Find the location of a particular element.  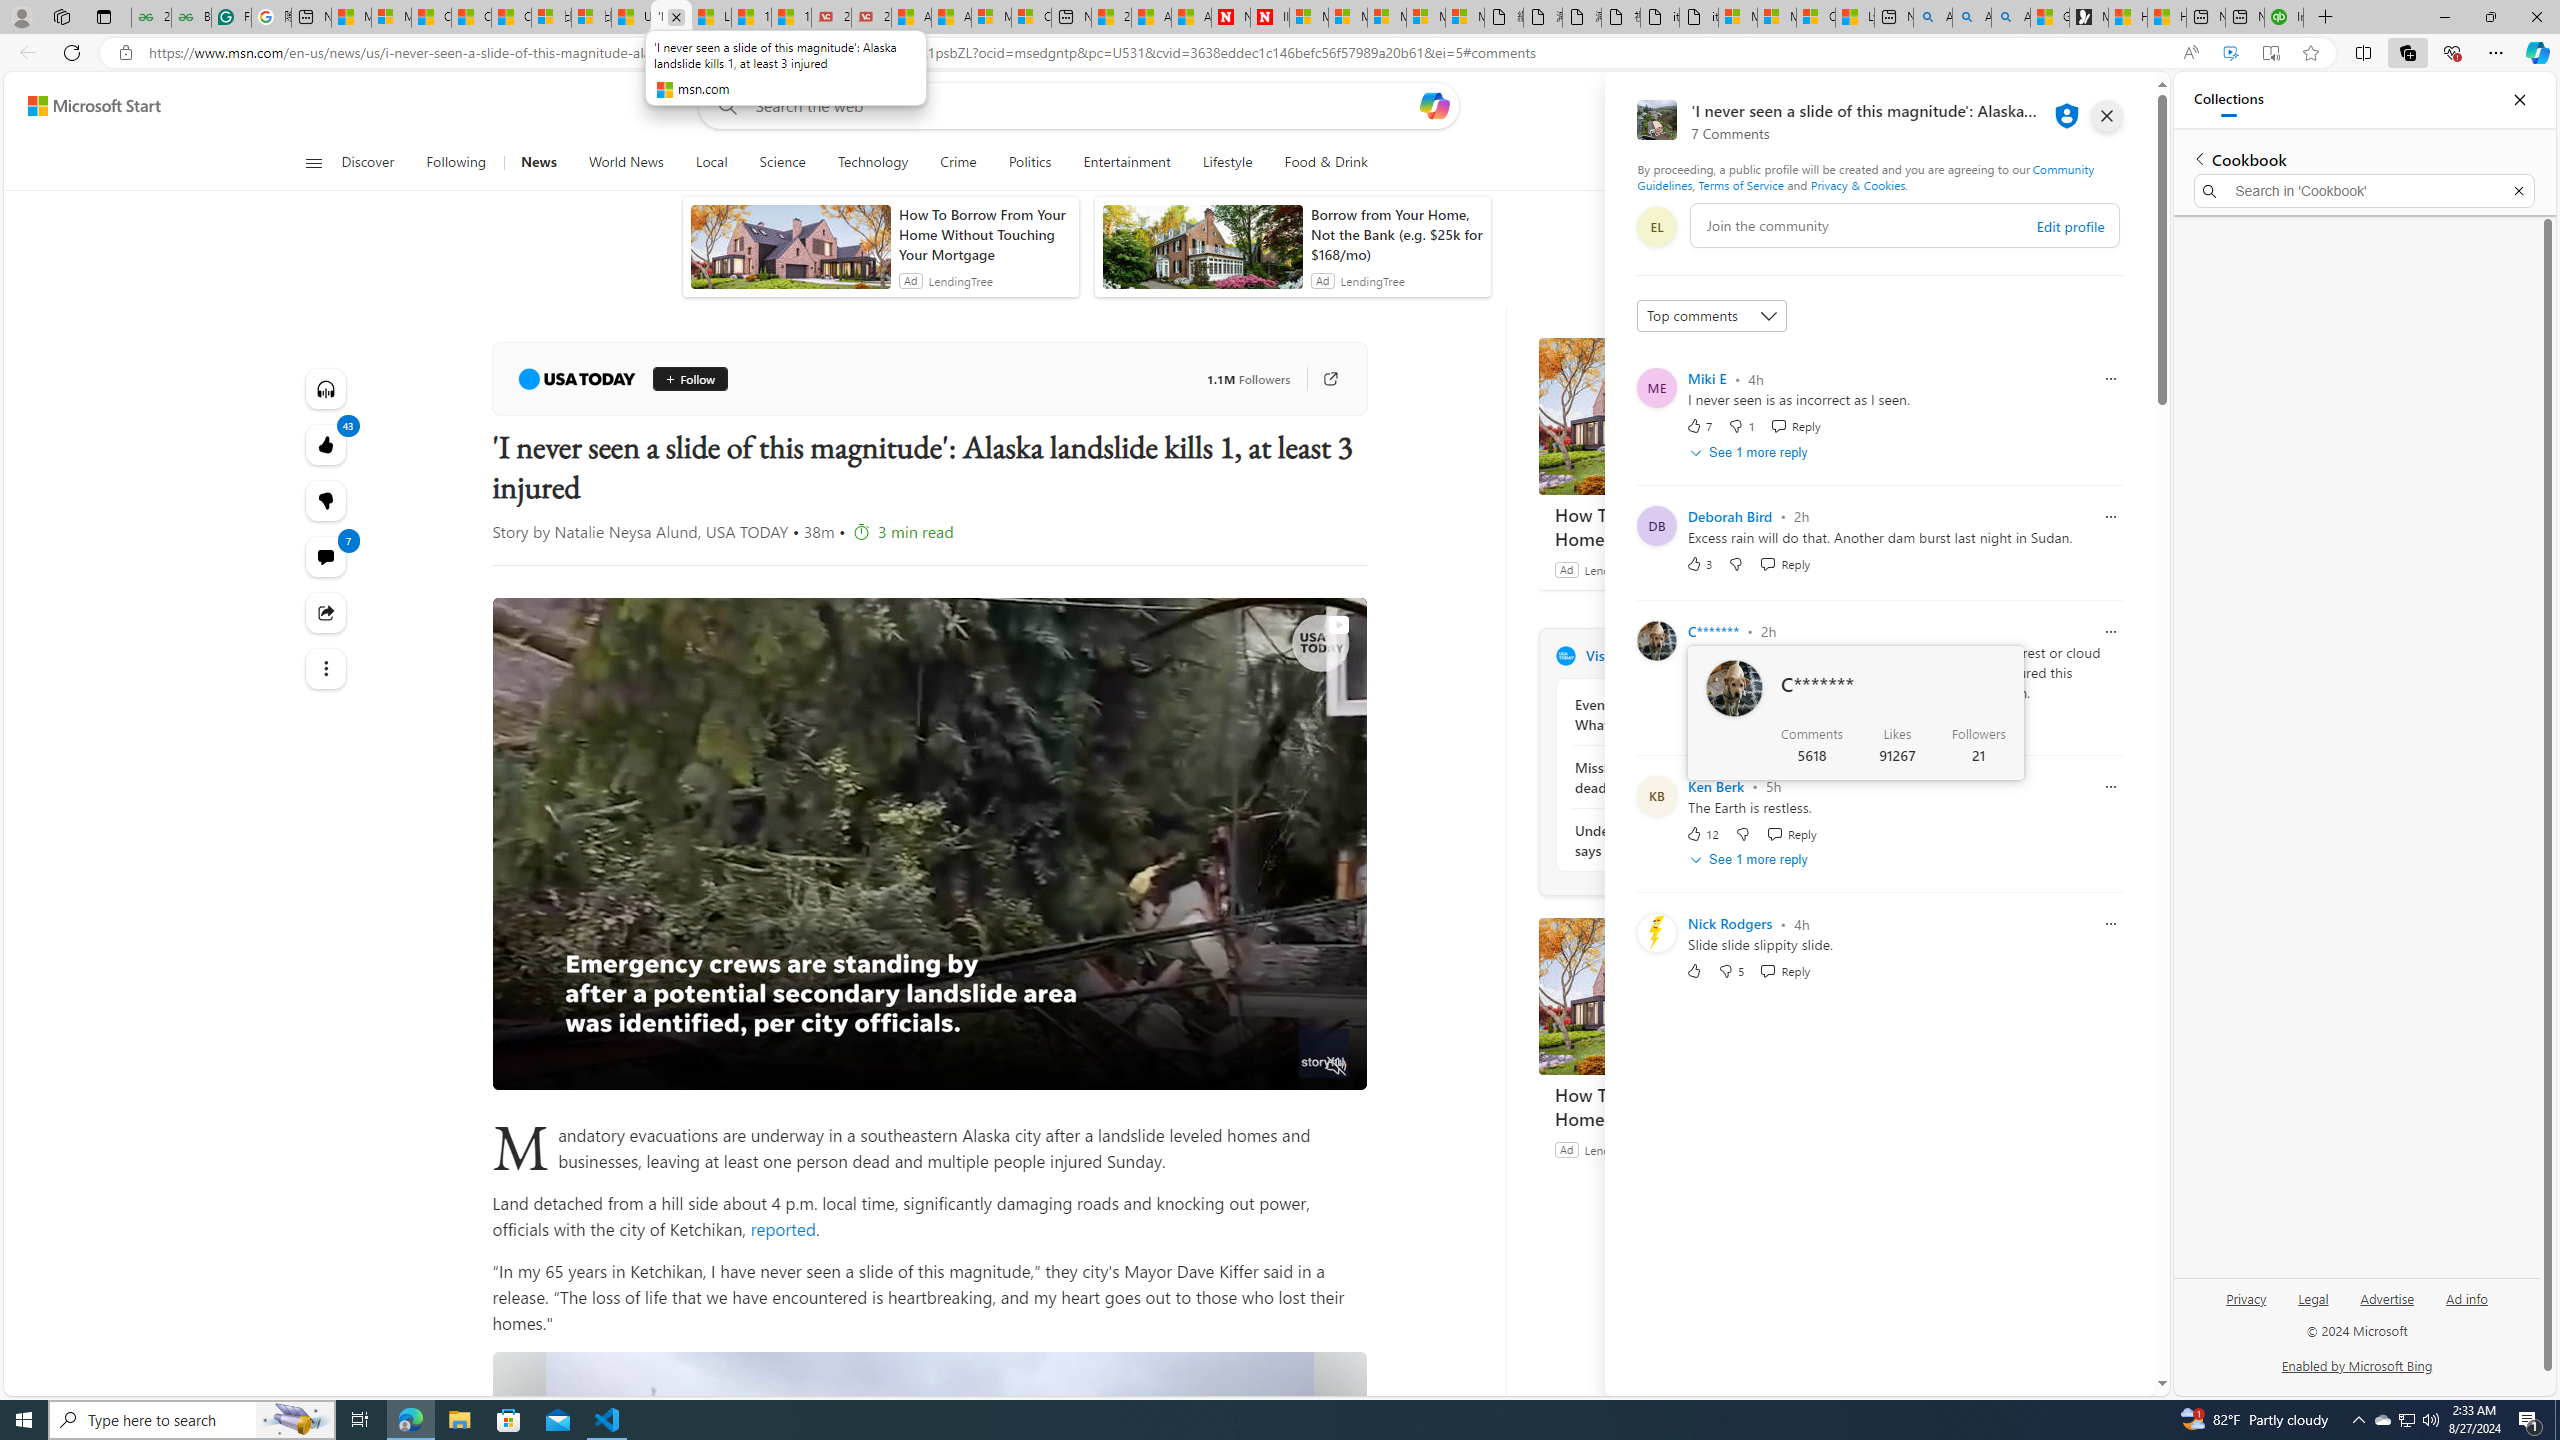

12 Like is located at coordinates (1702, 833).